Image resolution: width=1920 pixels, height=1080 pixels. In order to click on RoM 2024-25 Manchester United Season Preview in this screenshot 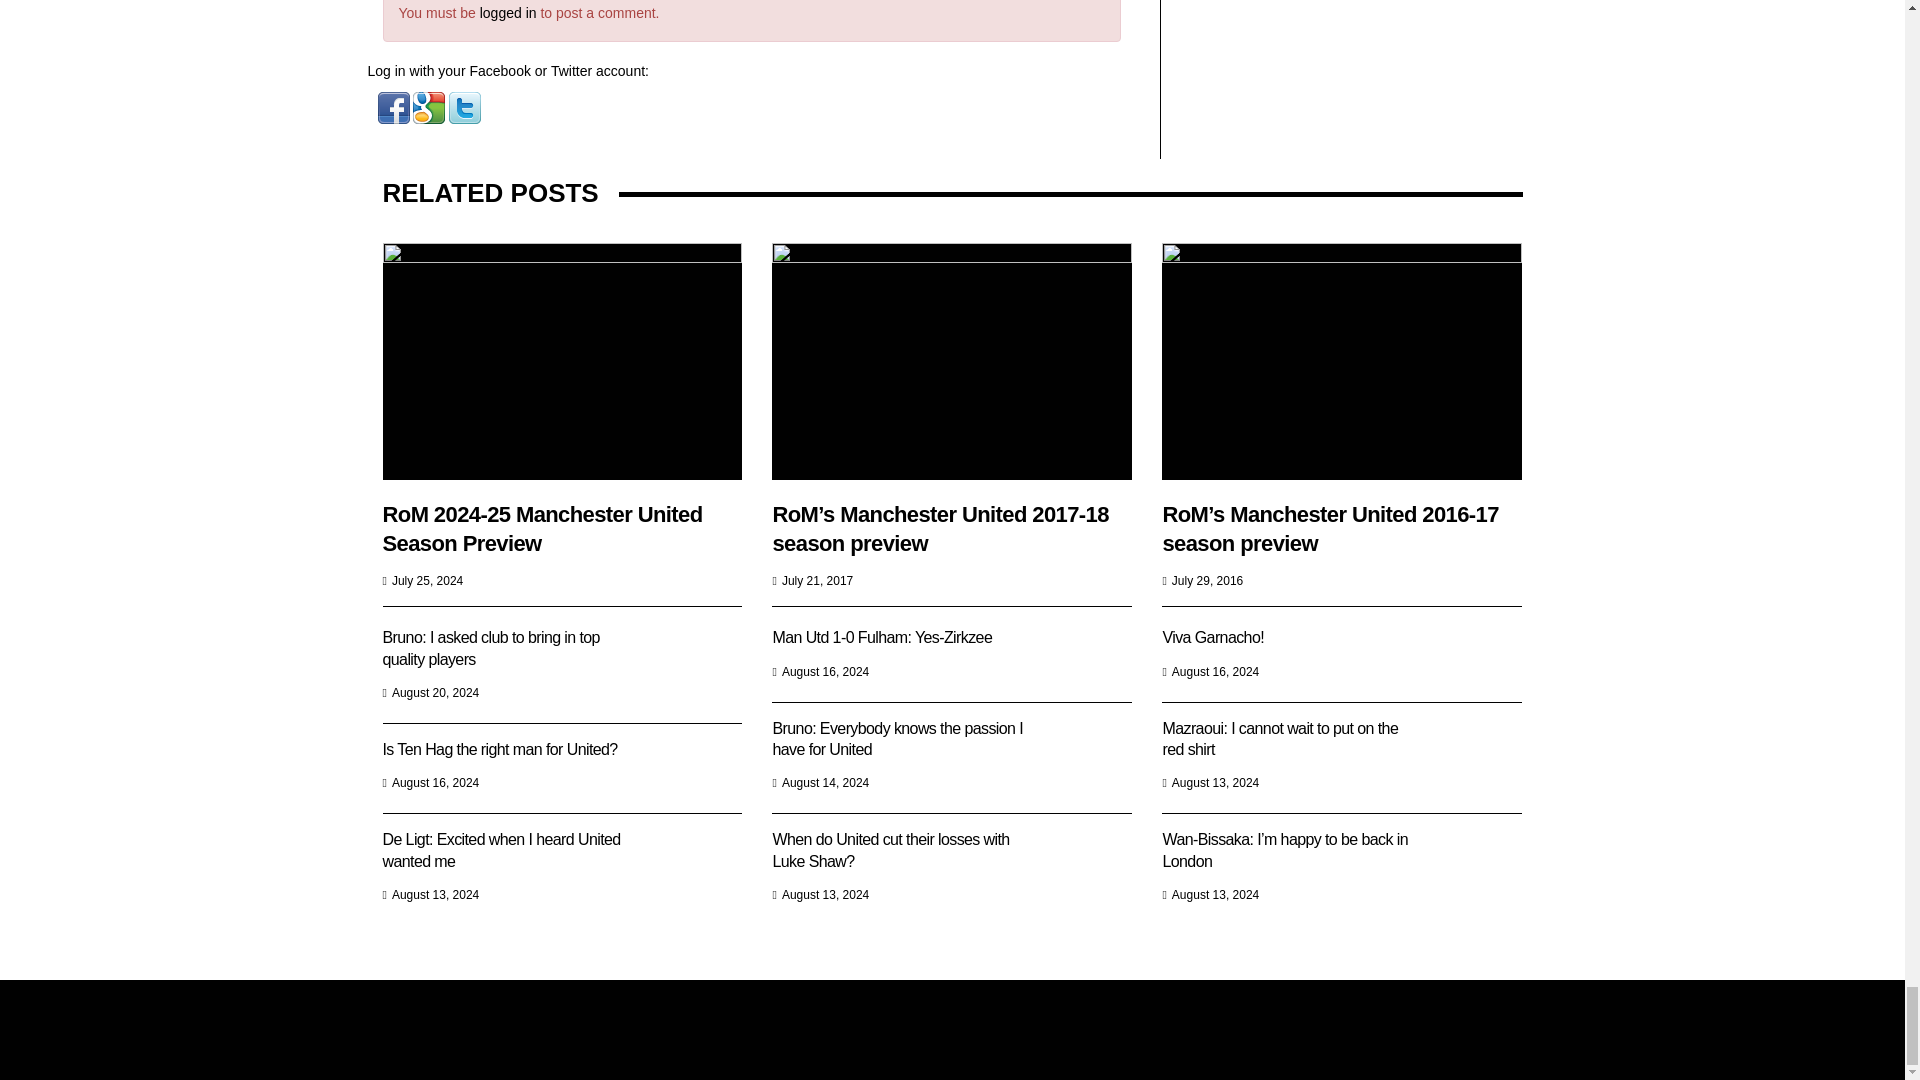, I will do `click(562, 361)`.